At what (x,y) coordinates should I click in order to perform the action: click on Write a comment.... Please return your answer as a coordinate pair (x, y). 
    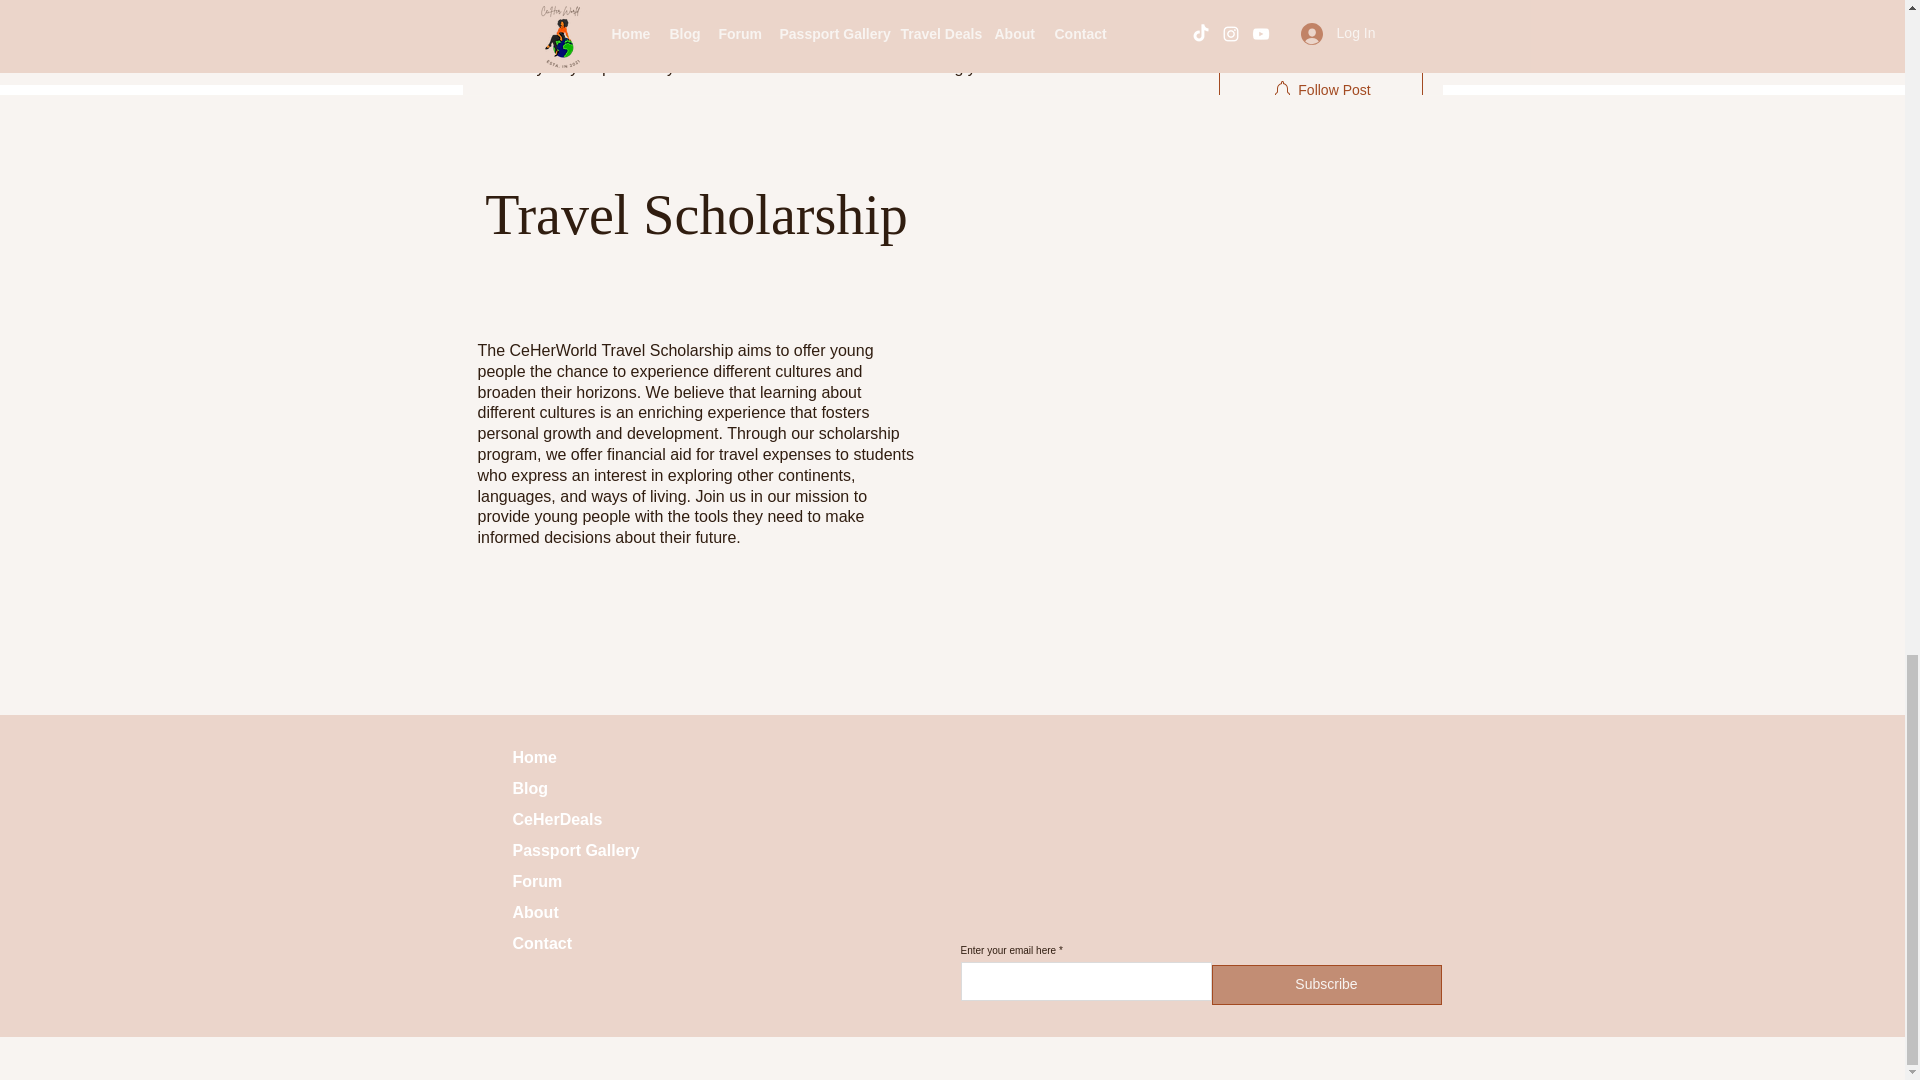
    Looking at the image, I should click on (834, 784).